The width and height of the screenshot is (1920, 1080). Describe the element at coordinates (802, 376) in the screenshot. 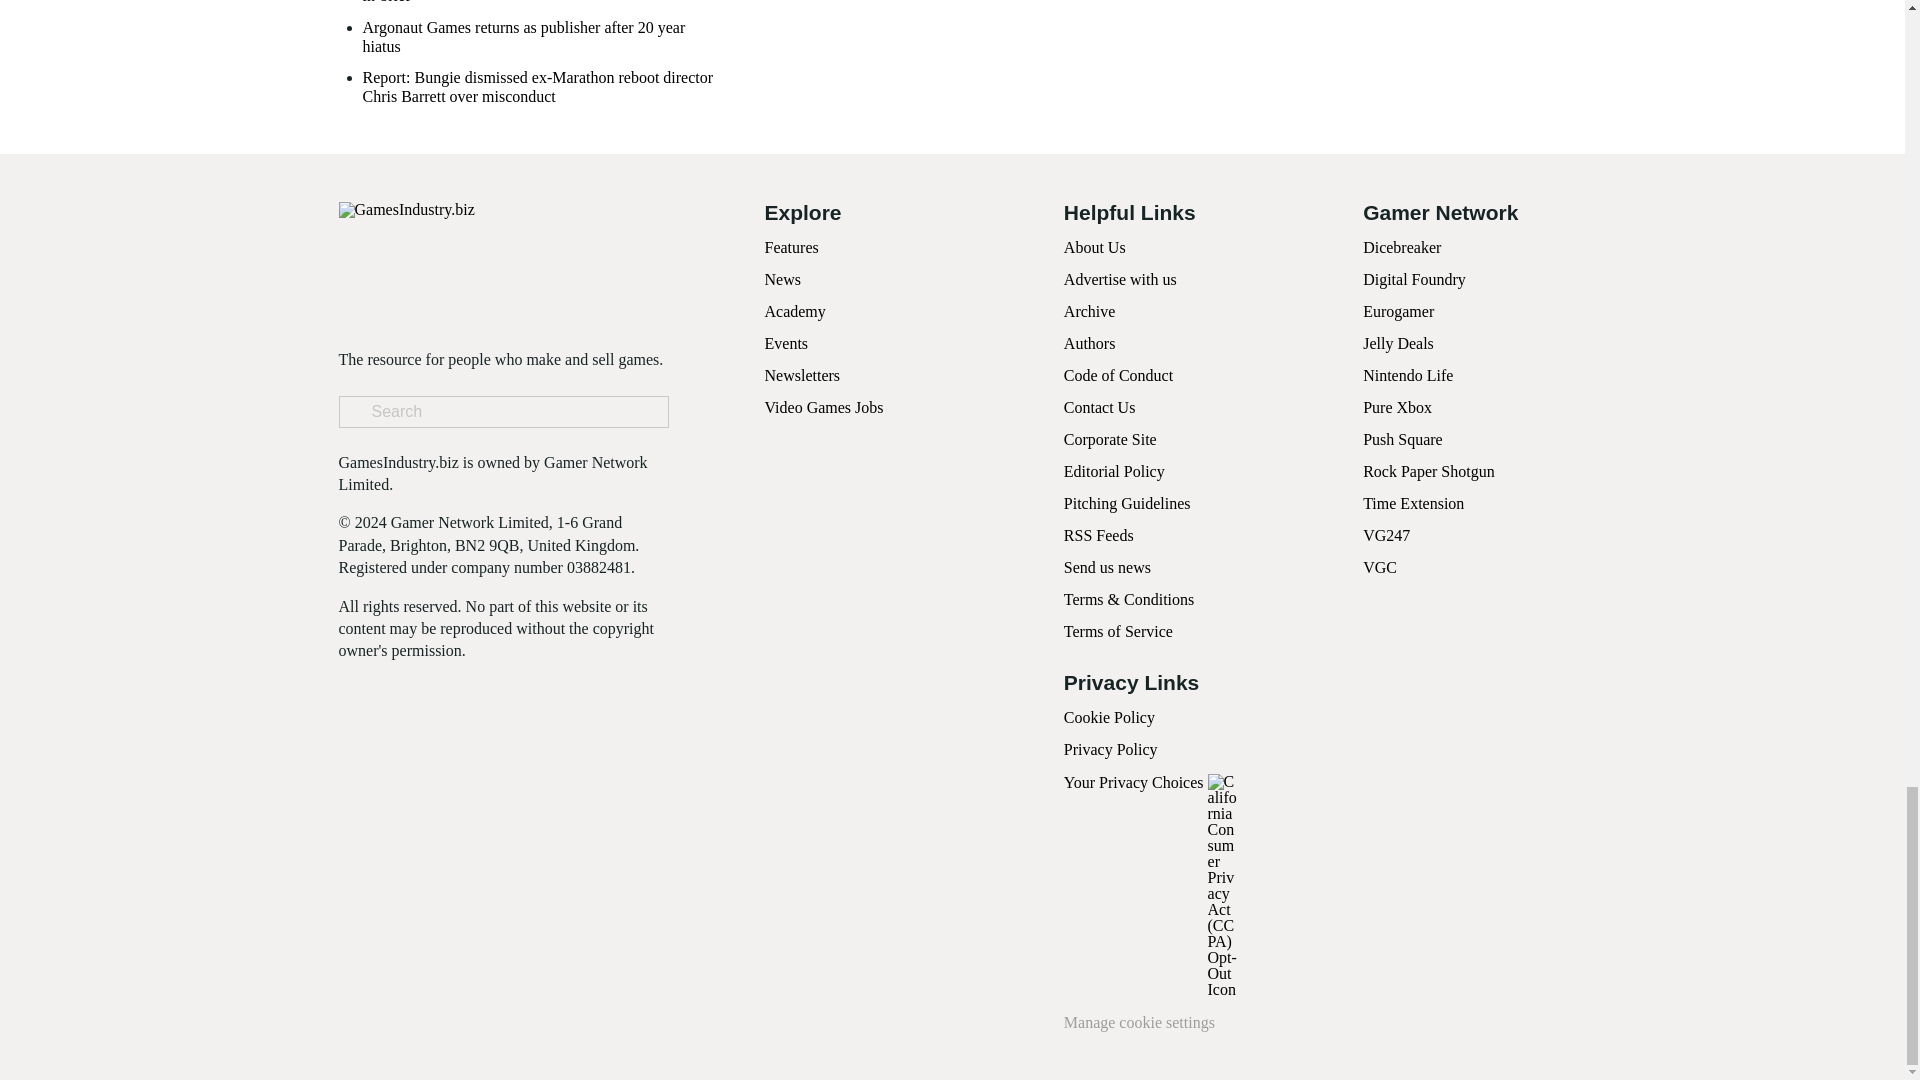

I see `Newsletters` at that location.